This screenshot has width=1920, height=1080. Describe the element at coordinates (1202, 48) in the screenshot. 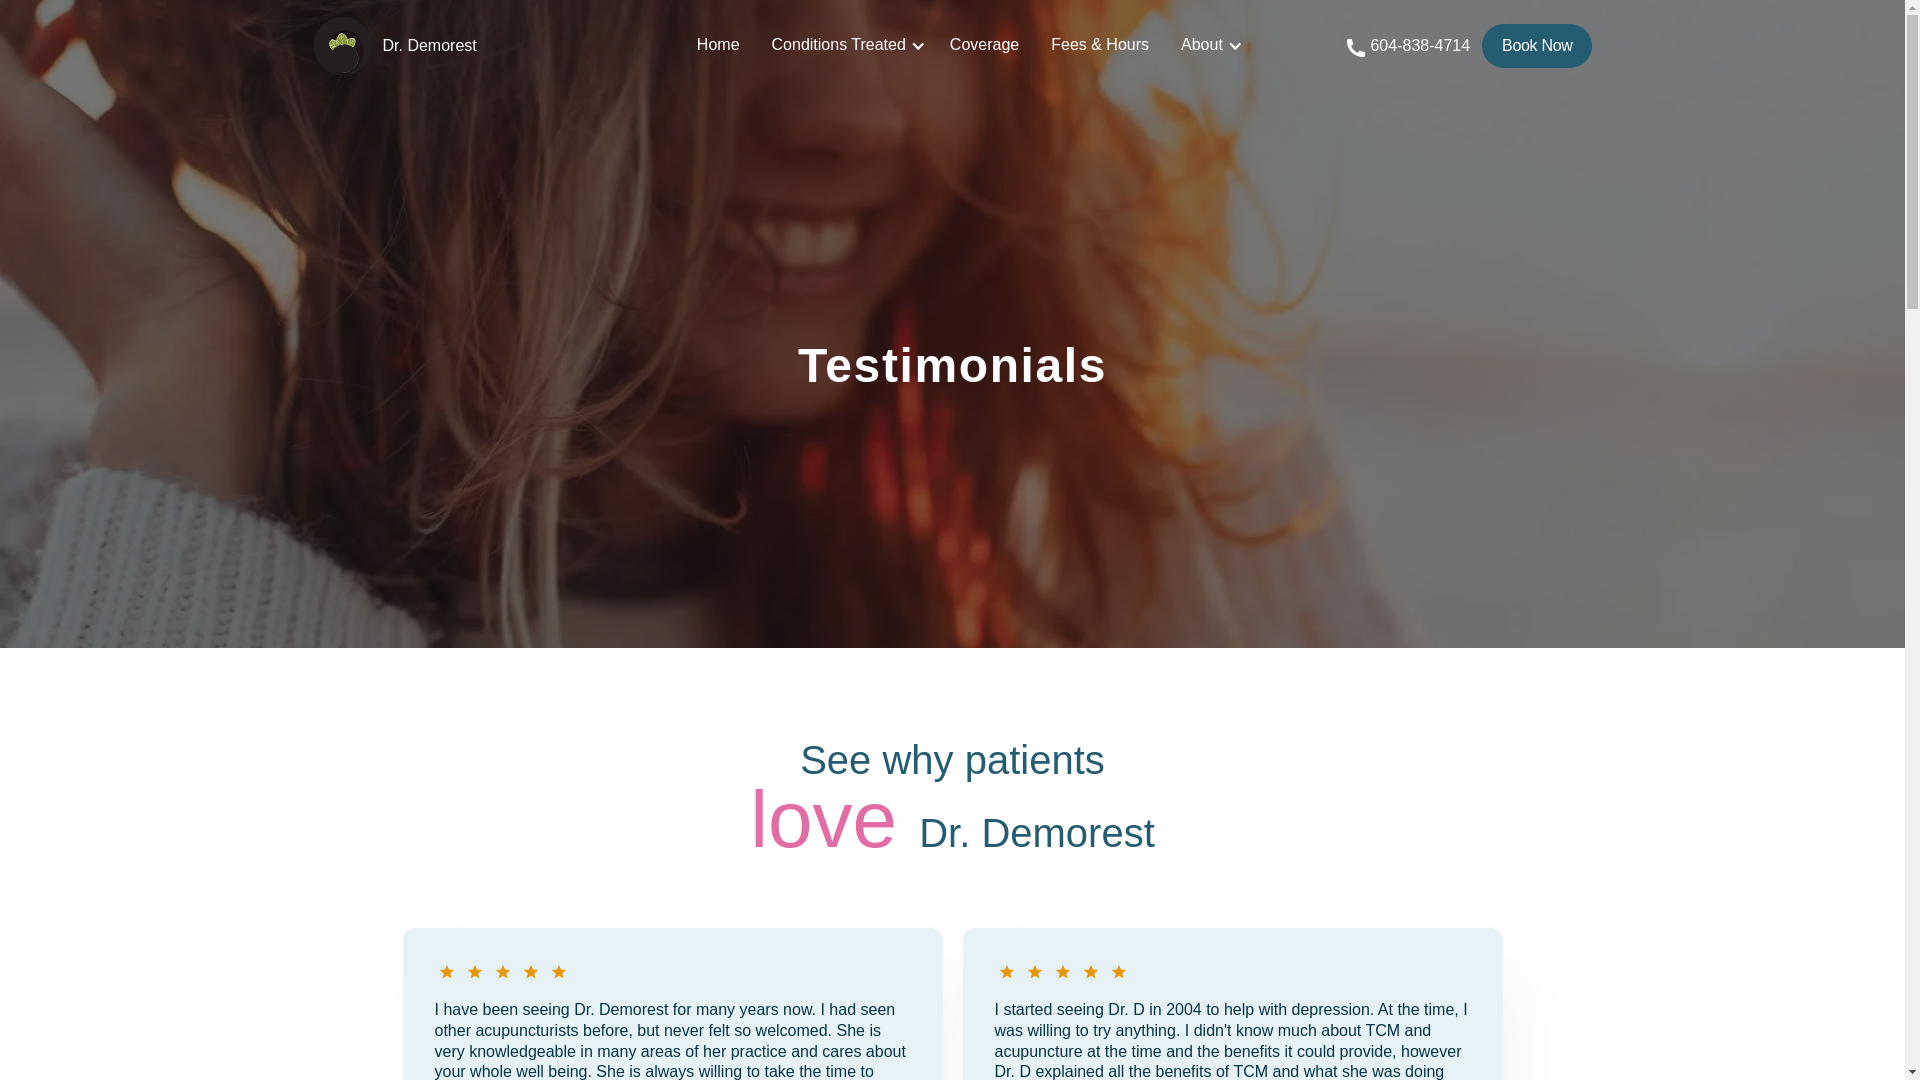

I see `About` at that location.